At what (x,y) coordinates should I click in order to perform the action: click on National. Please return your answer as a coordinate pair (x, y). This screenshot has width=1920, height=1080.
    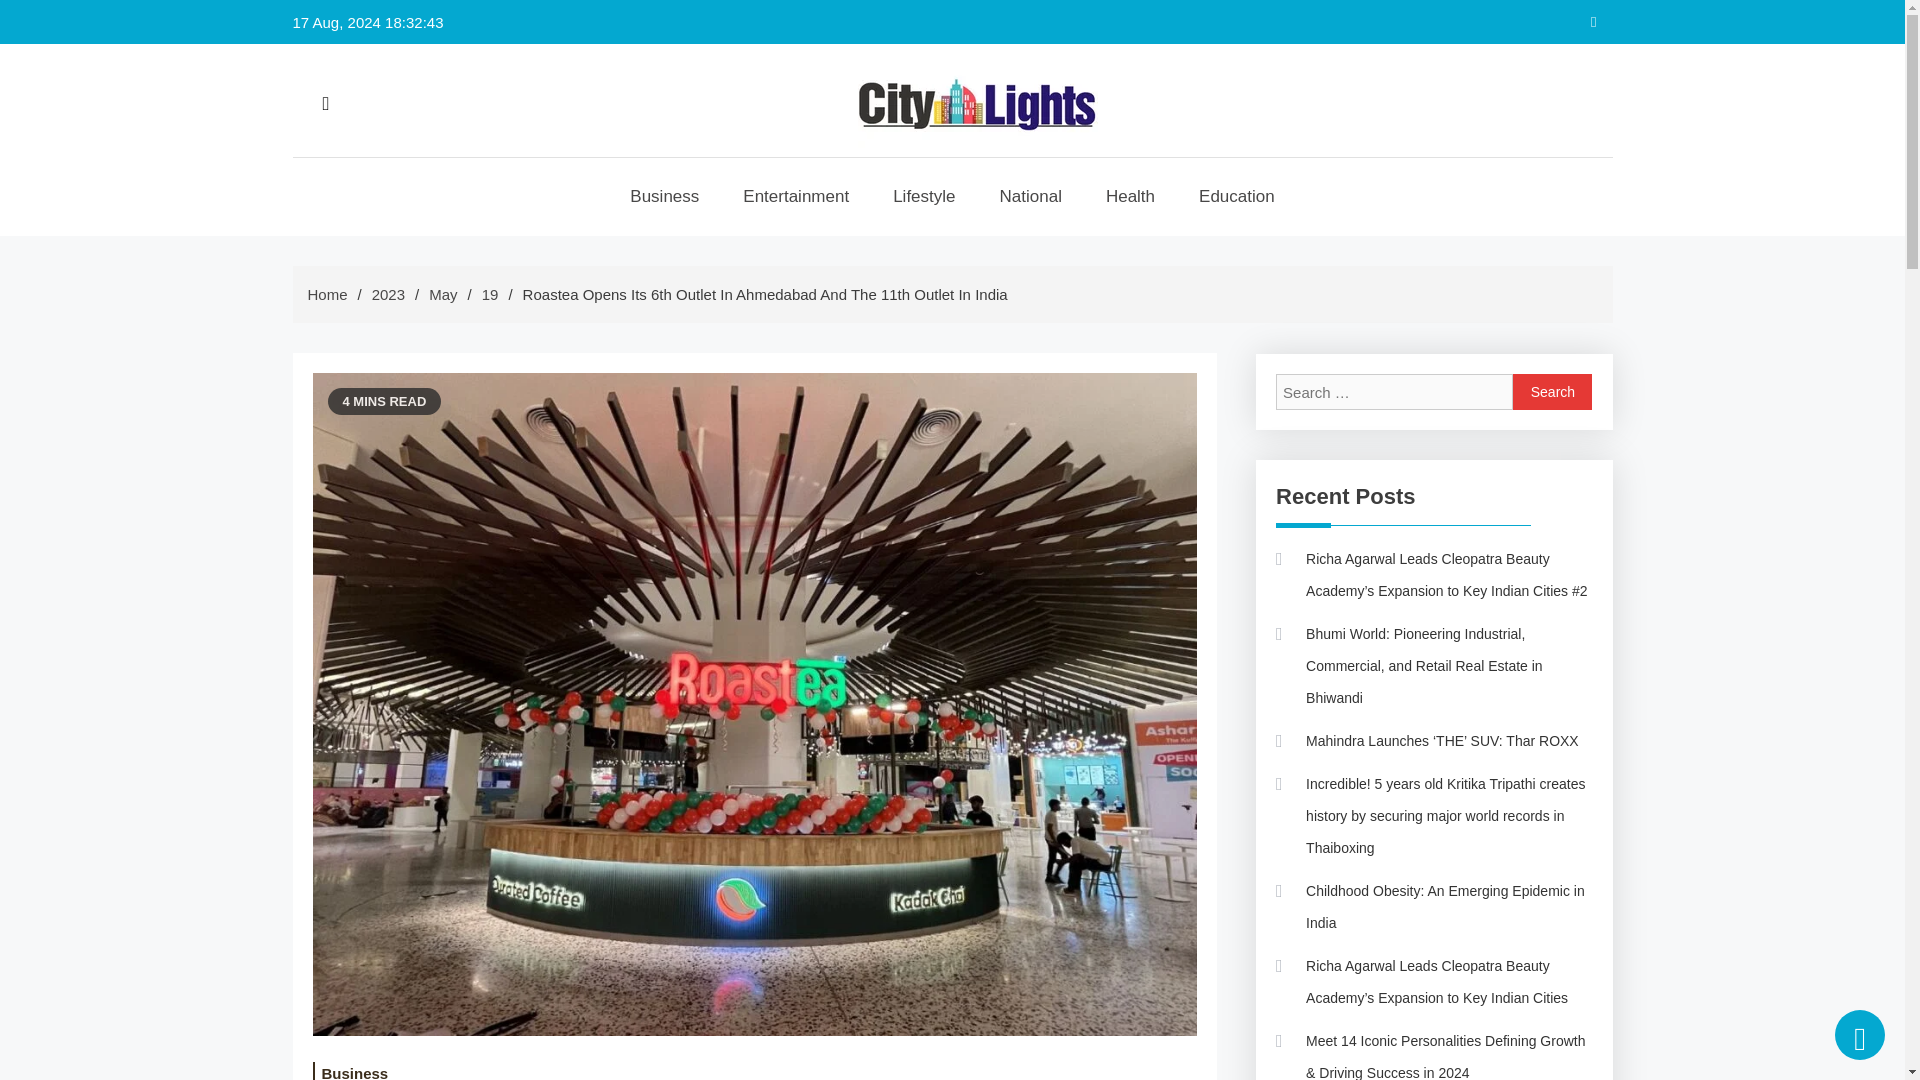
    Looking at the image, I should click on (1030, 196).